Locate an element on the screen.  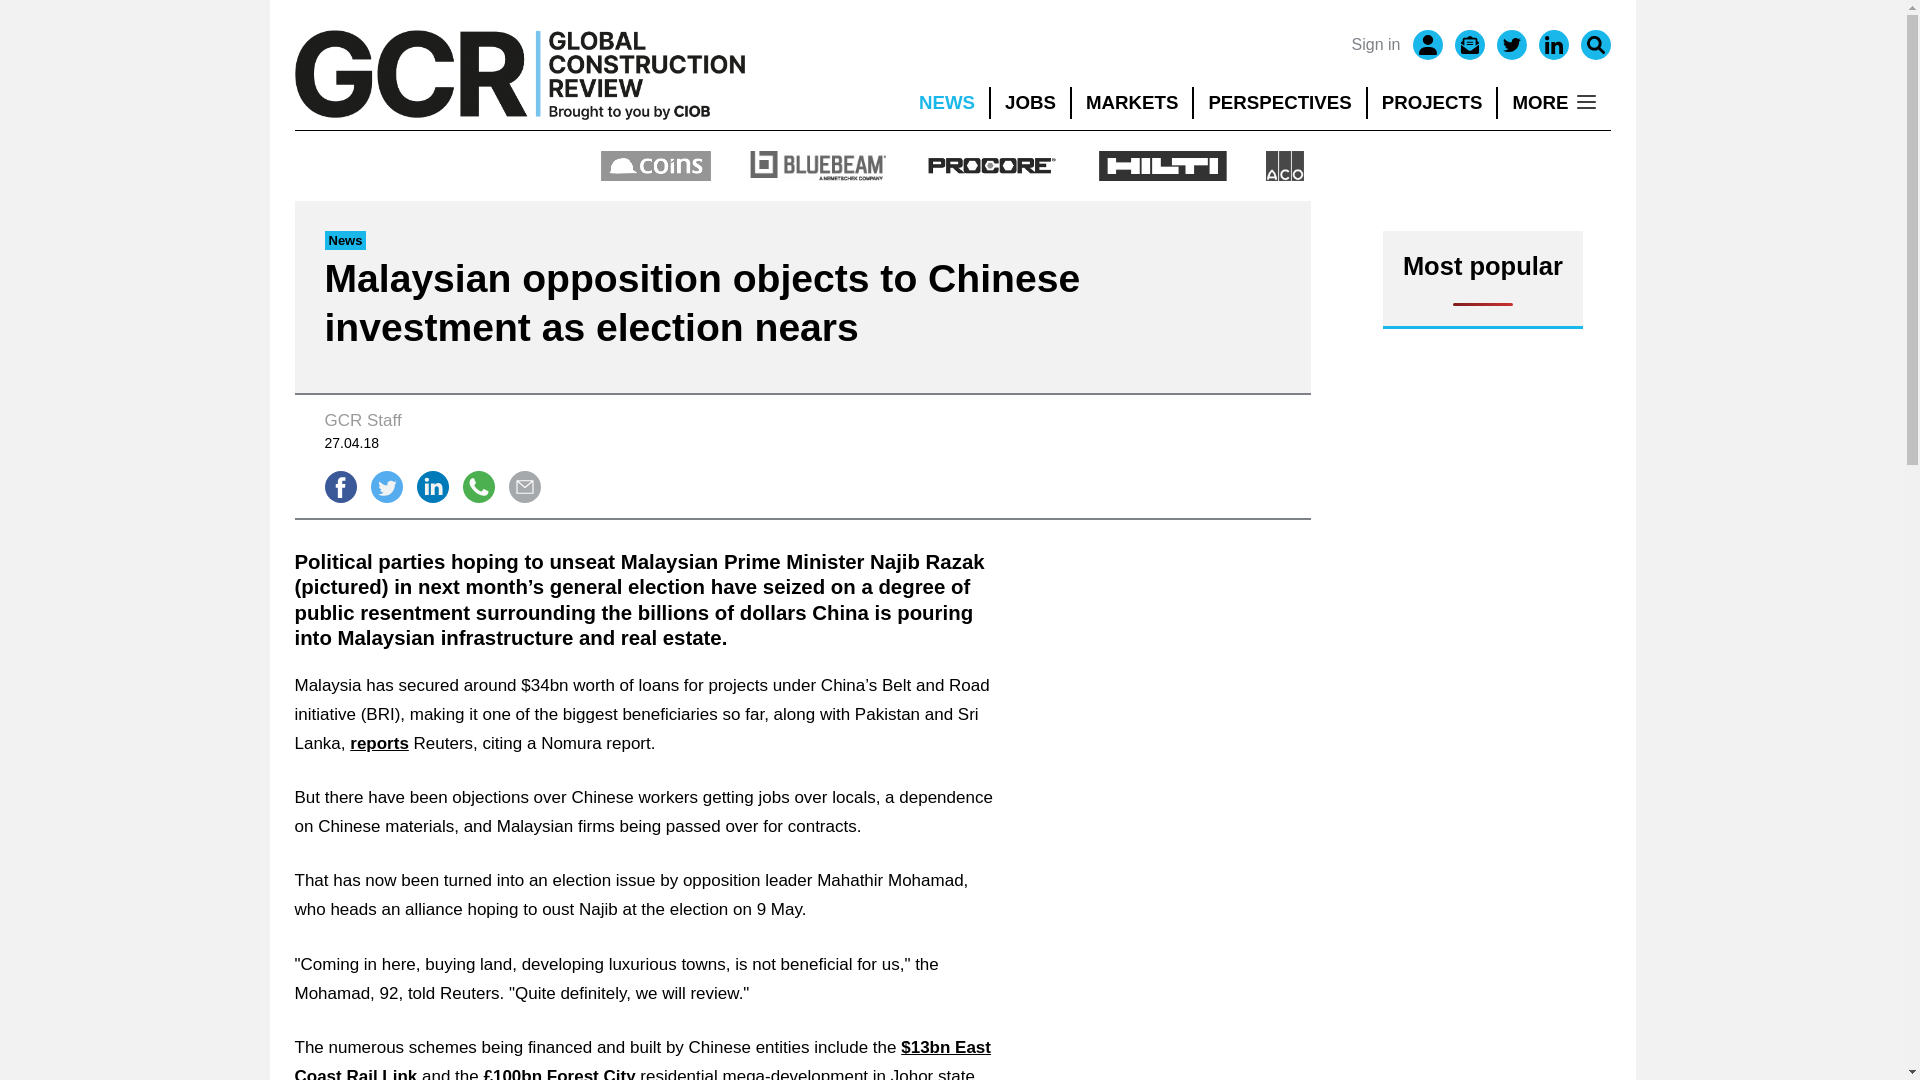
PERSPECTIVES is located at coordinates (1280, 102).